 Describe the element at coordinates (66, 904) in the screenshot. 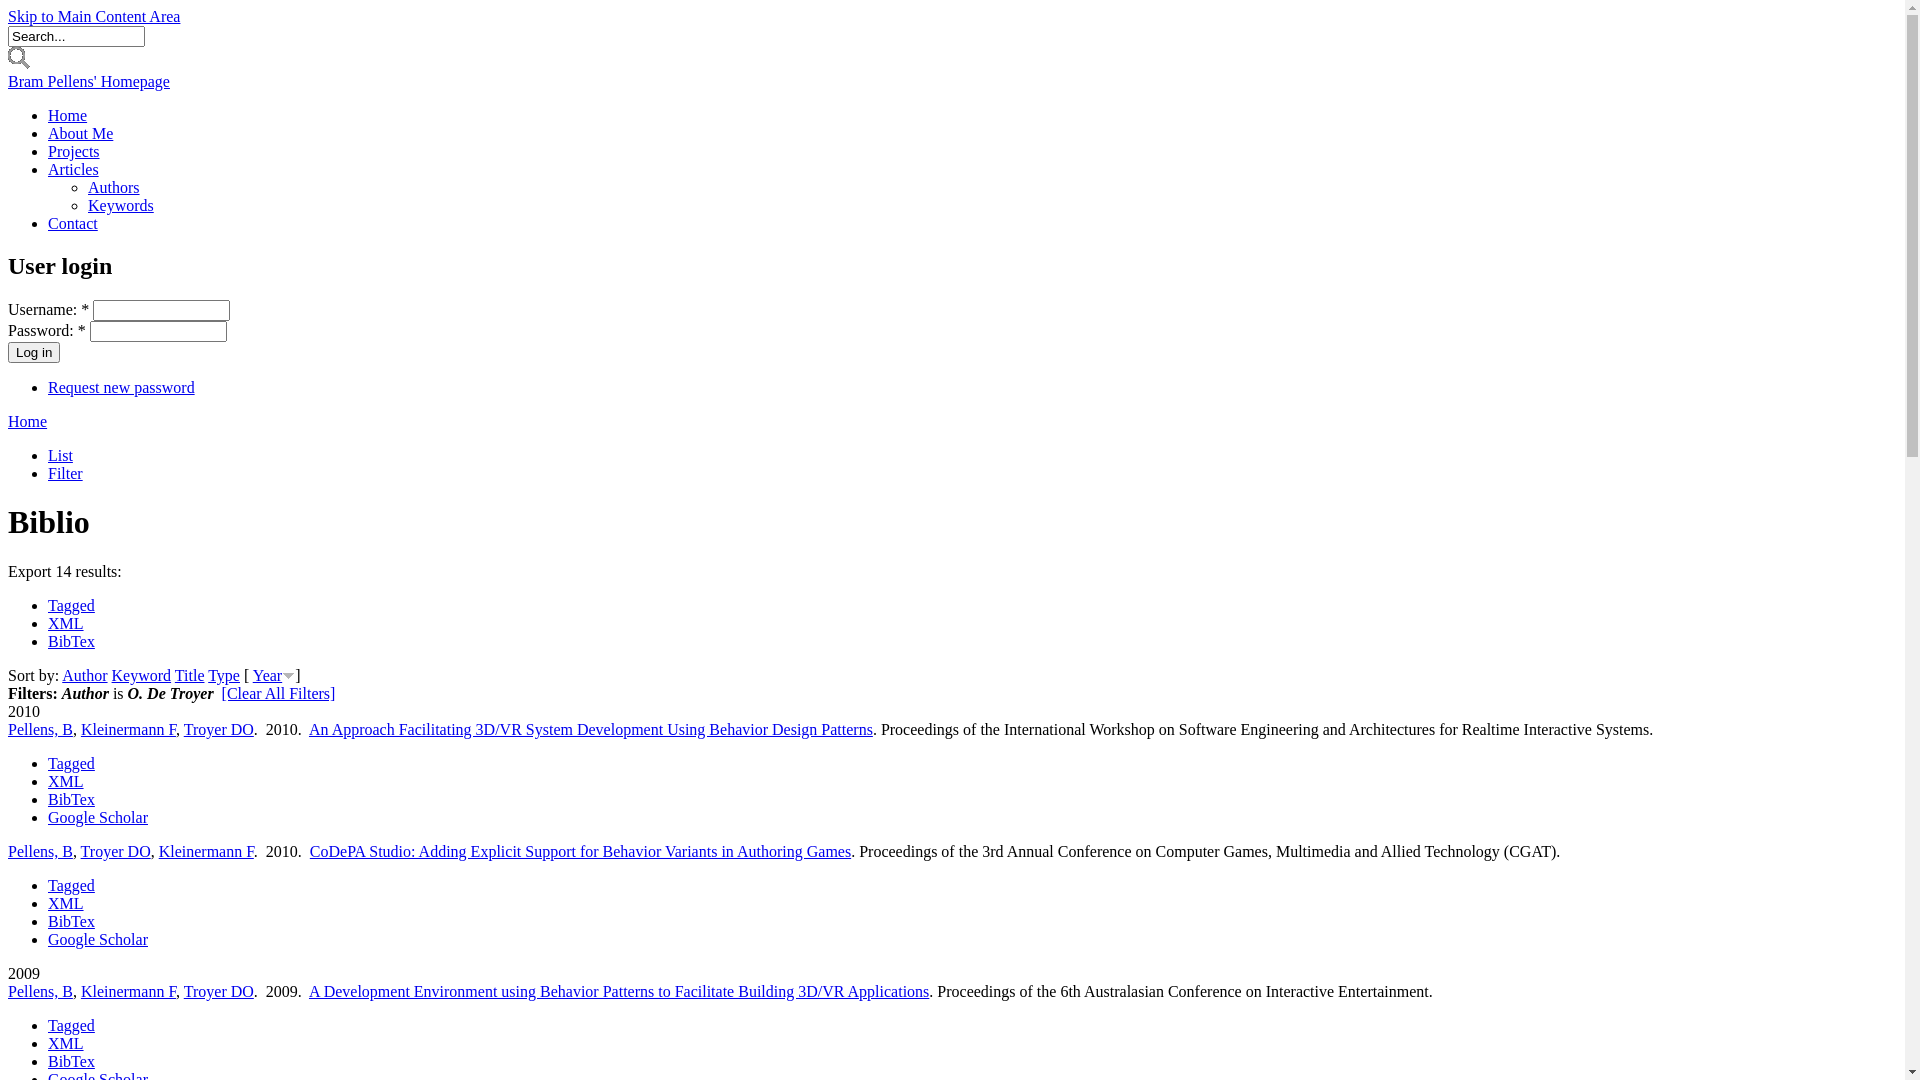

I see `XML` at that location.